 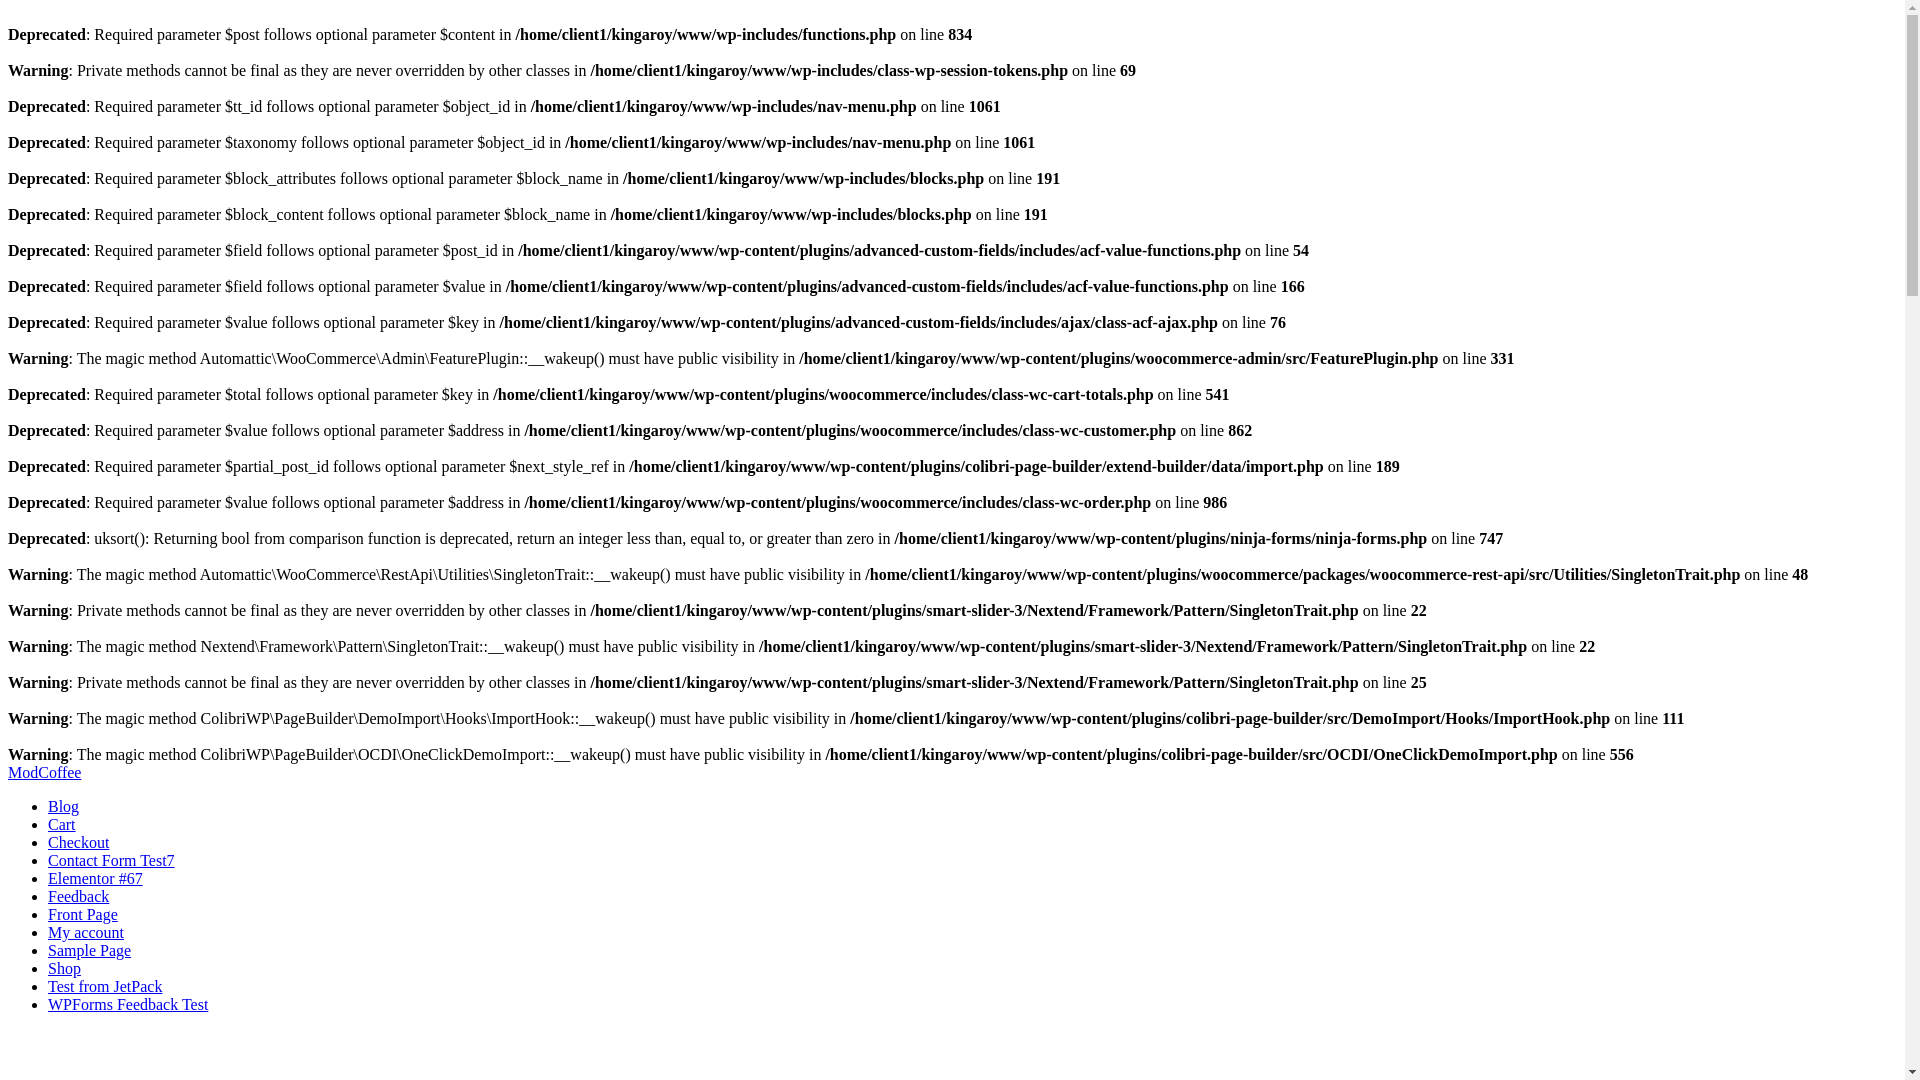 I want to click on Feedback, so click(x=78, y=896).